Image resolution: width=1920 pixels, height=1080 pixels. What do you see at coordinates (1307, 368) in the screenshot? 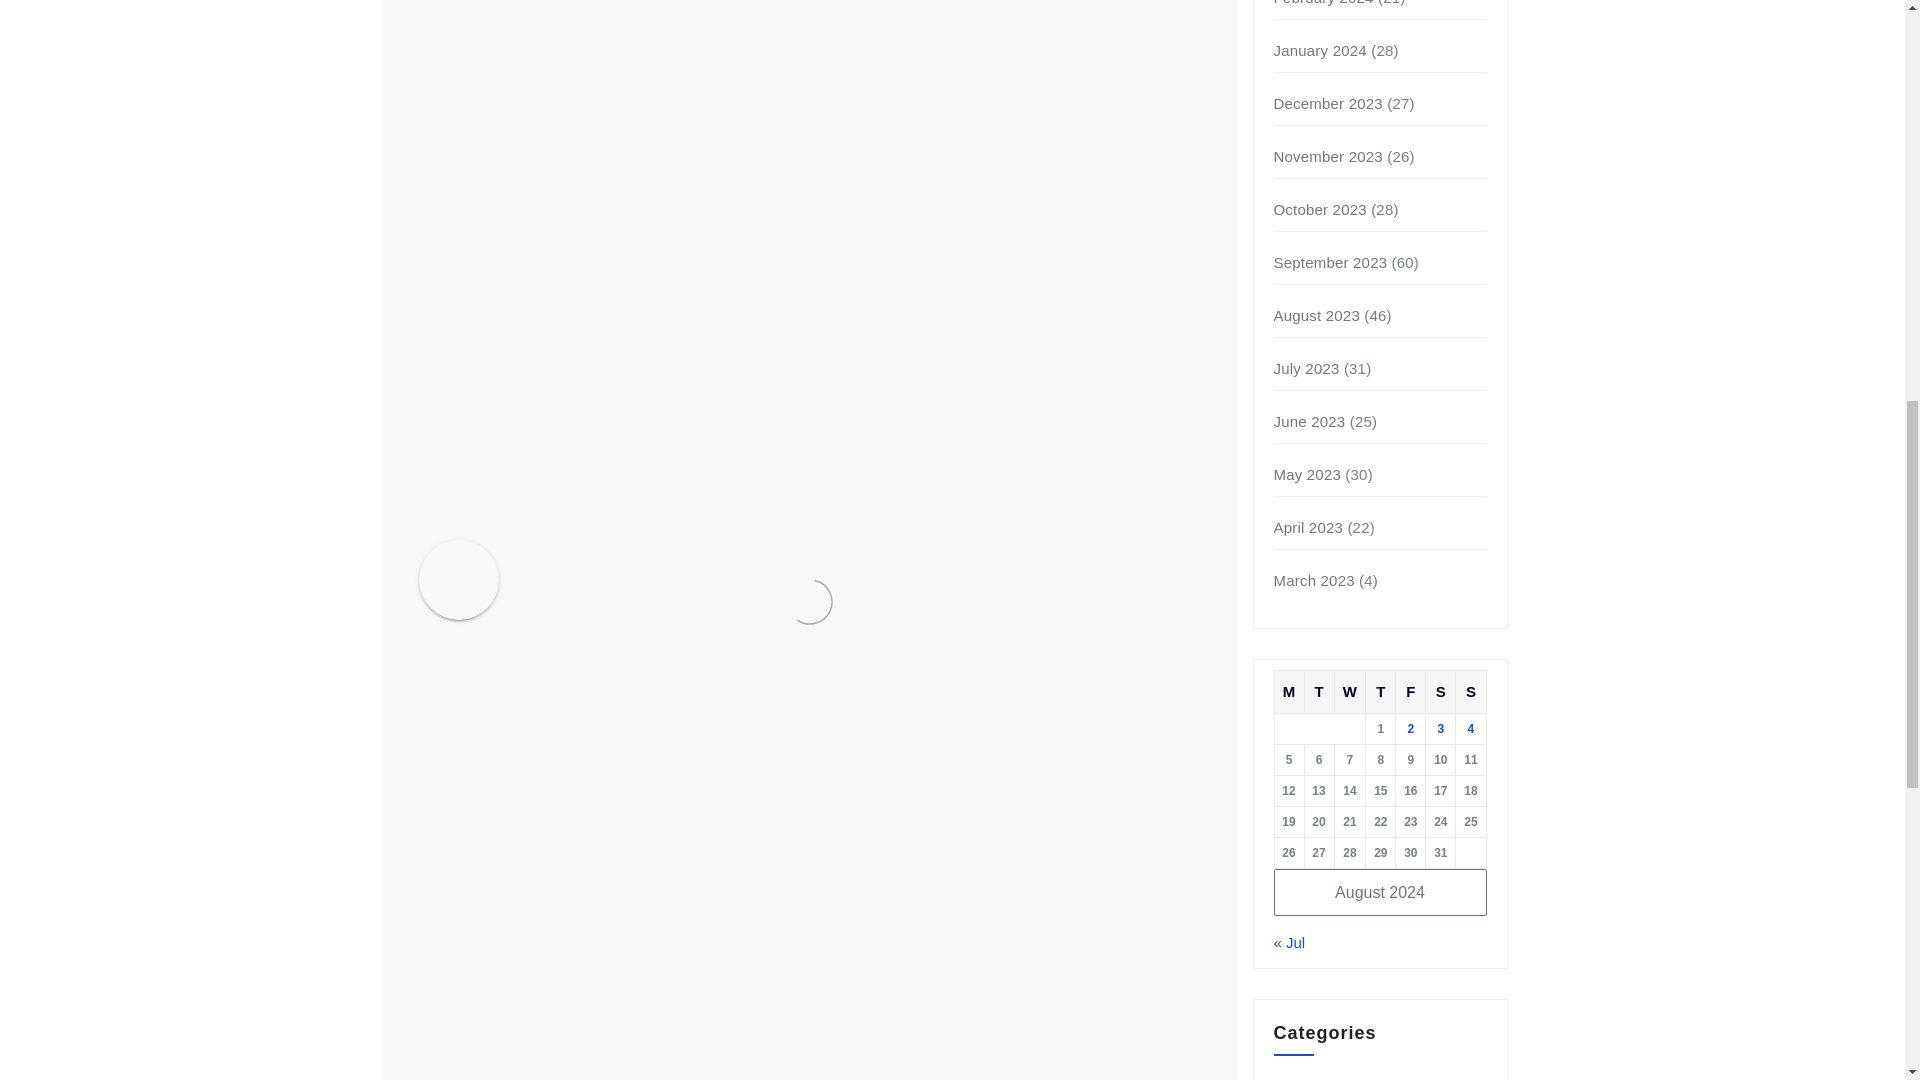
I see `July 2023` at bounding box center [1307, 368].